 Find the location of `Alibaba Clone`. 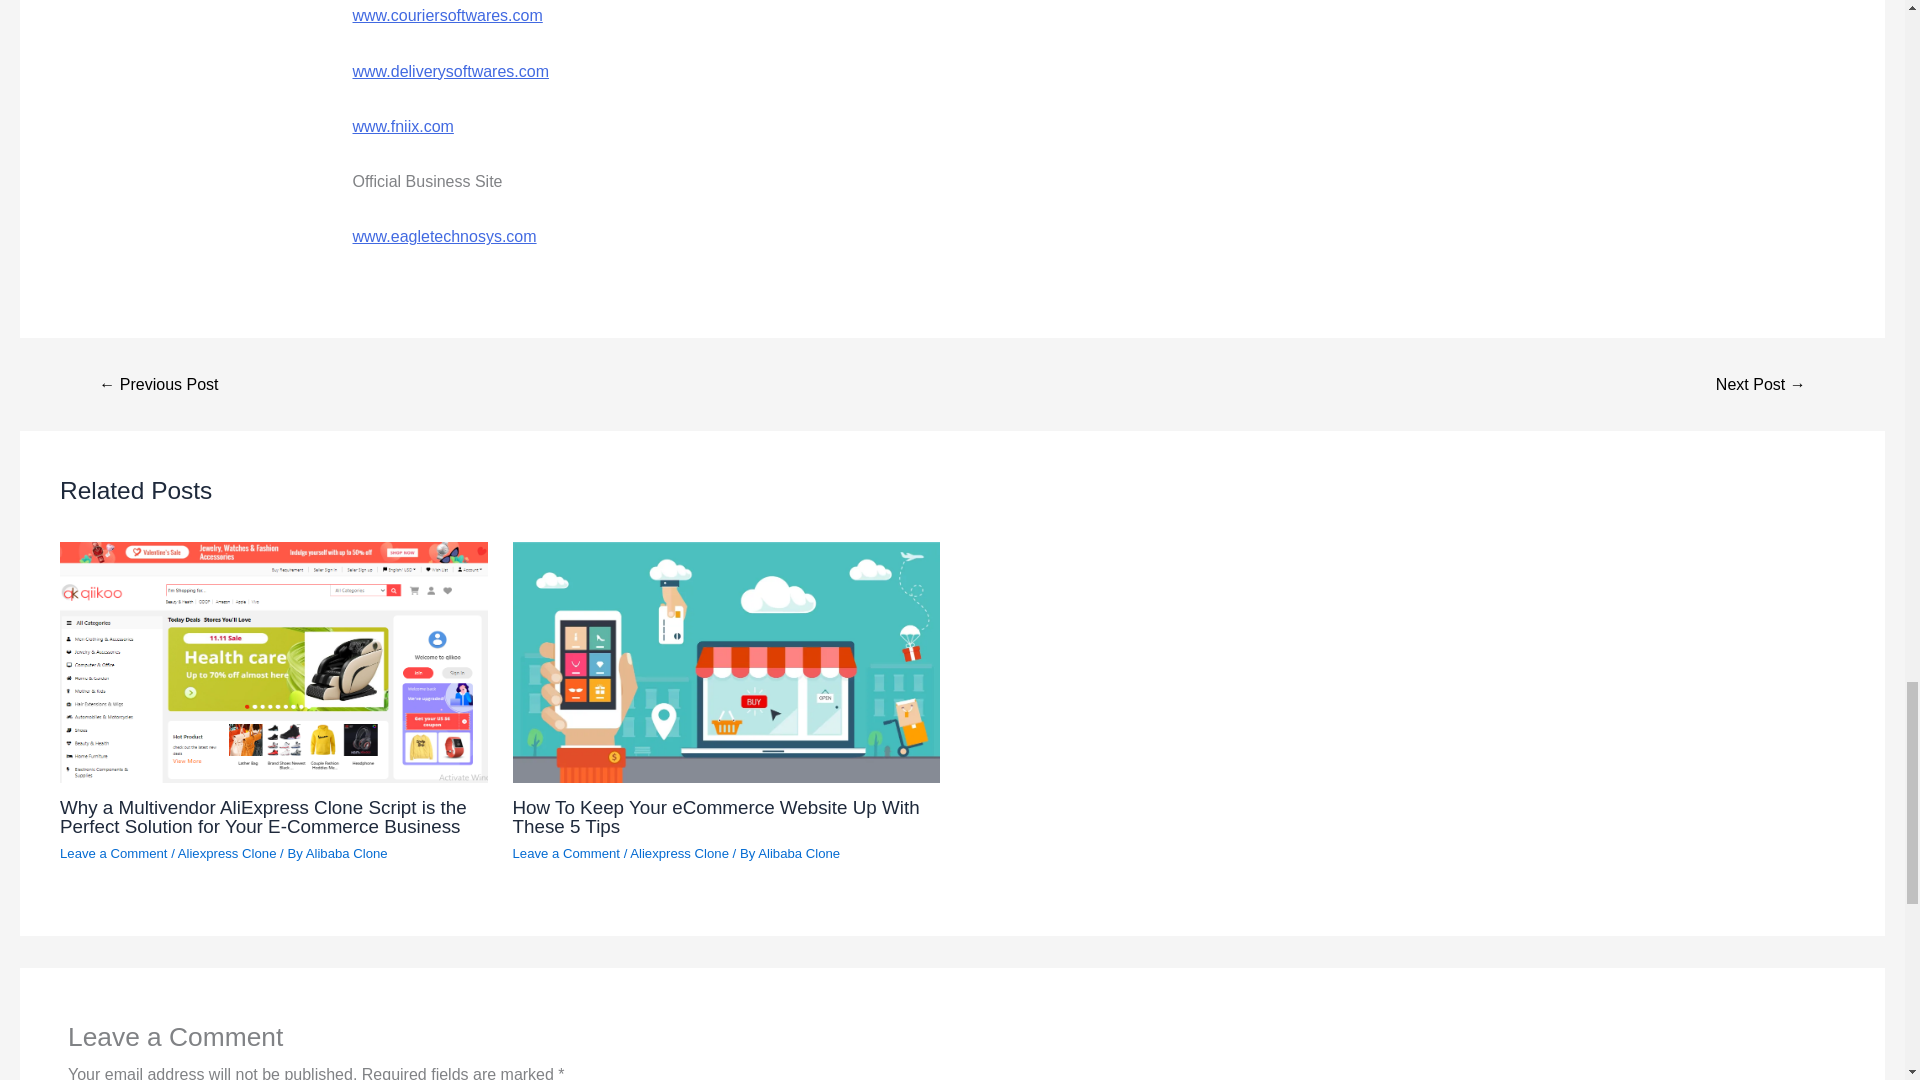

Alibaba Clone is located at coordinates (346, 852).